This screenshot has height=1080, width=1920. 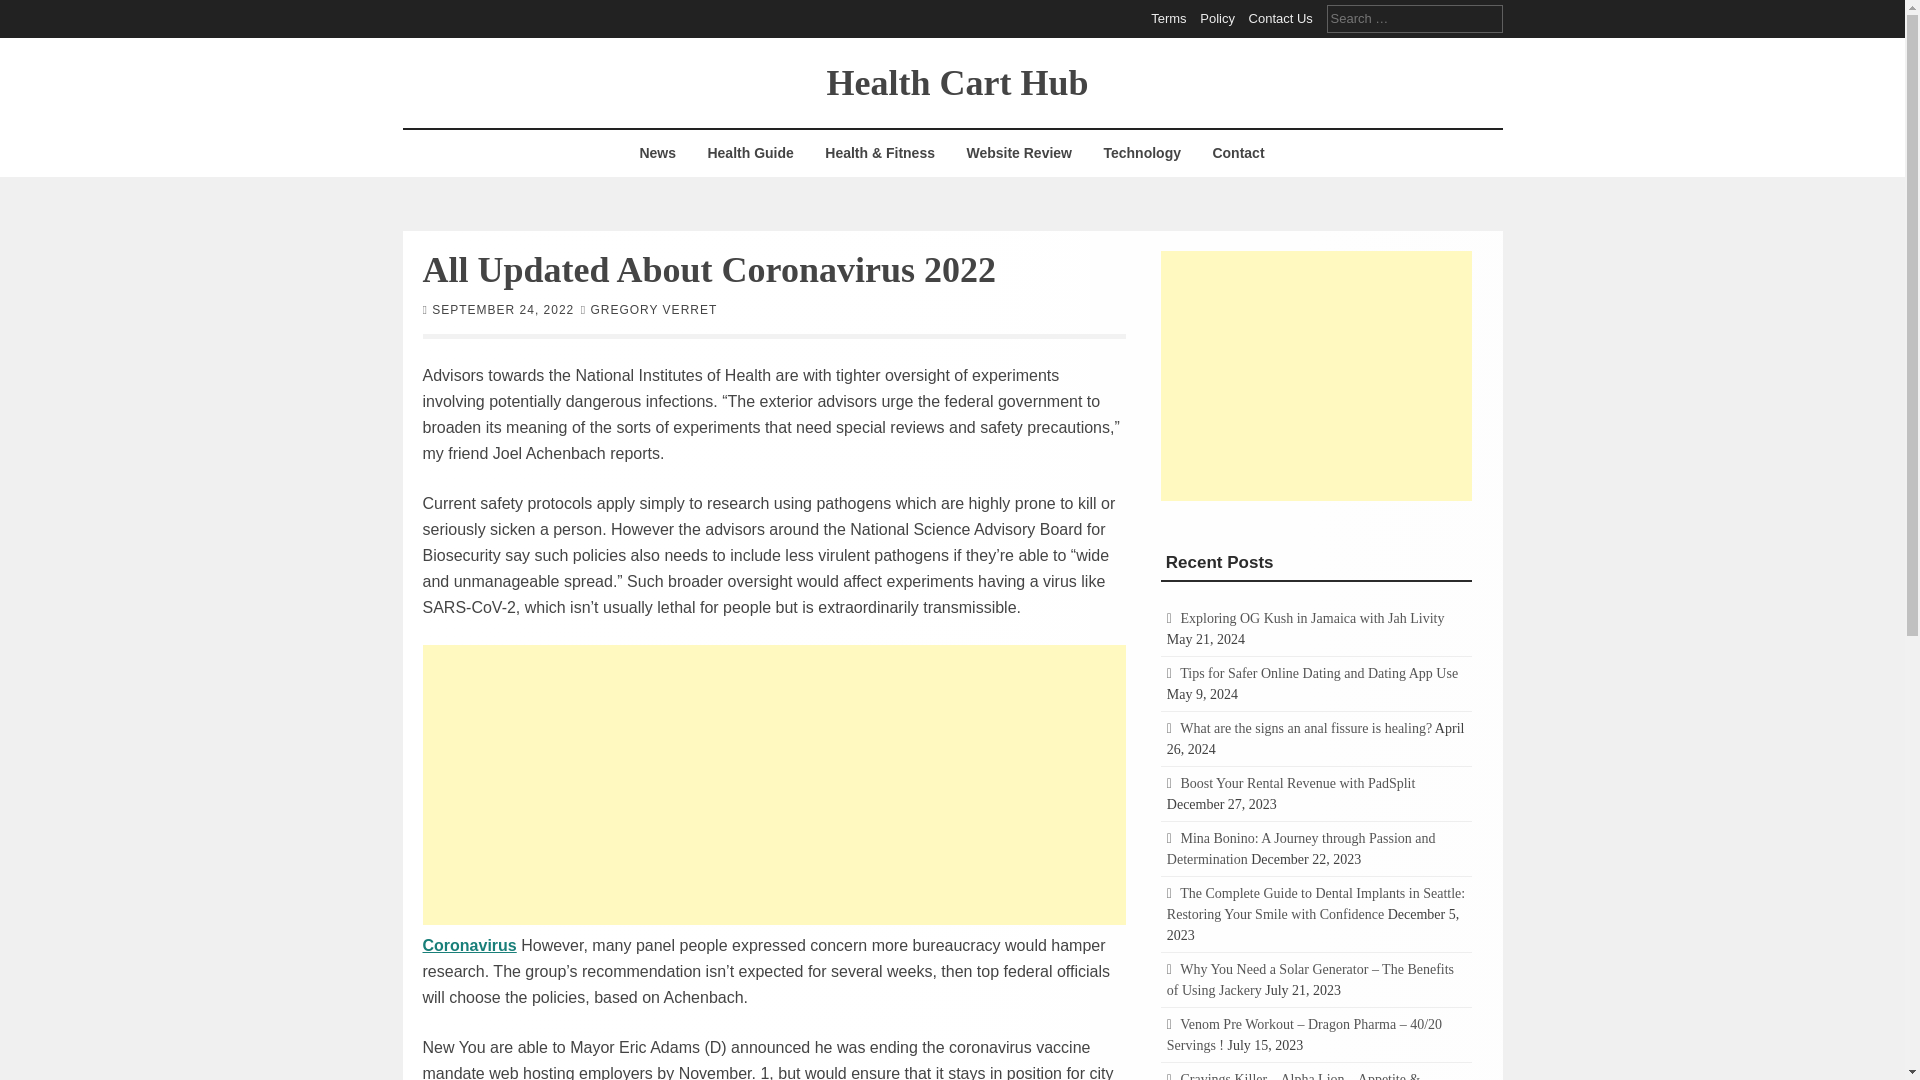 What do you see at coordinates (1168, 18) in the screenshot?
I see `Terms` at bounding box center [1168, 18].